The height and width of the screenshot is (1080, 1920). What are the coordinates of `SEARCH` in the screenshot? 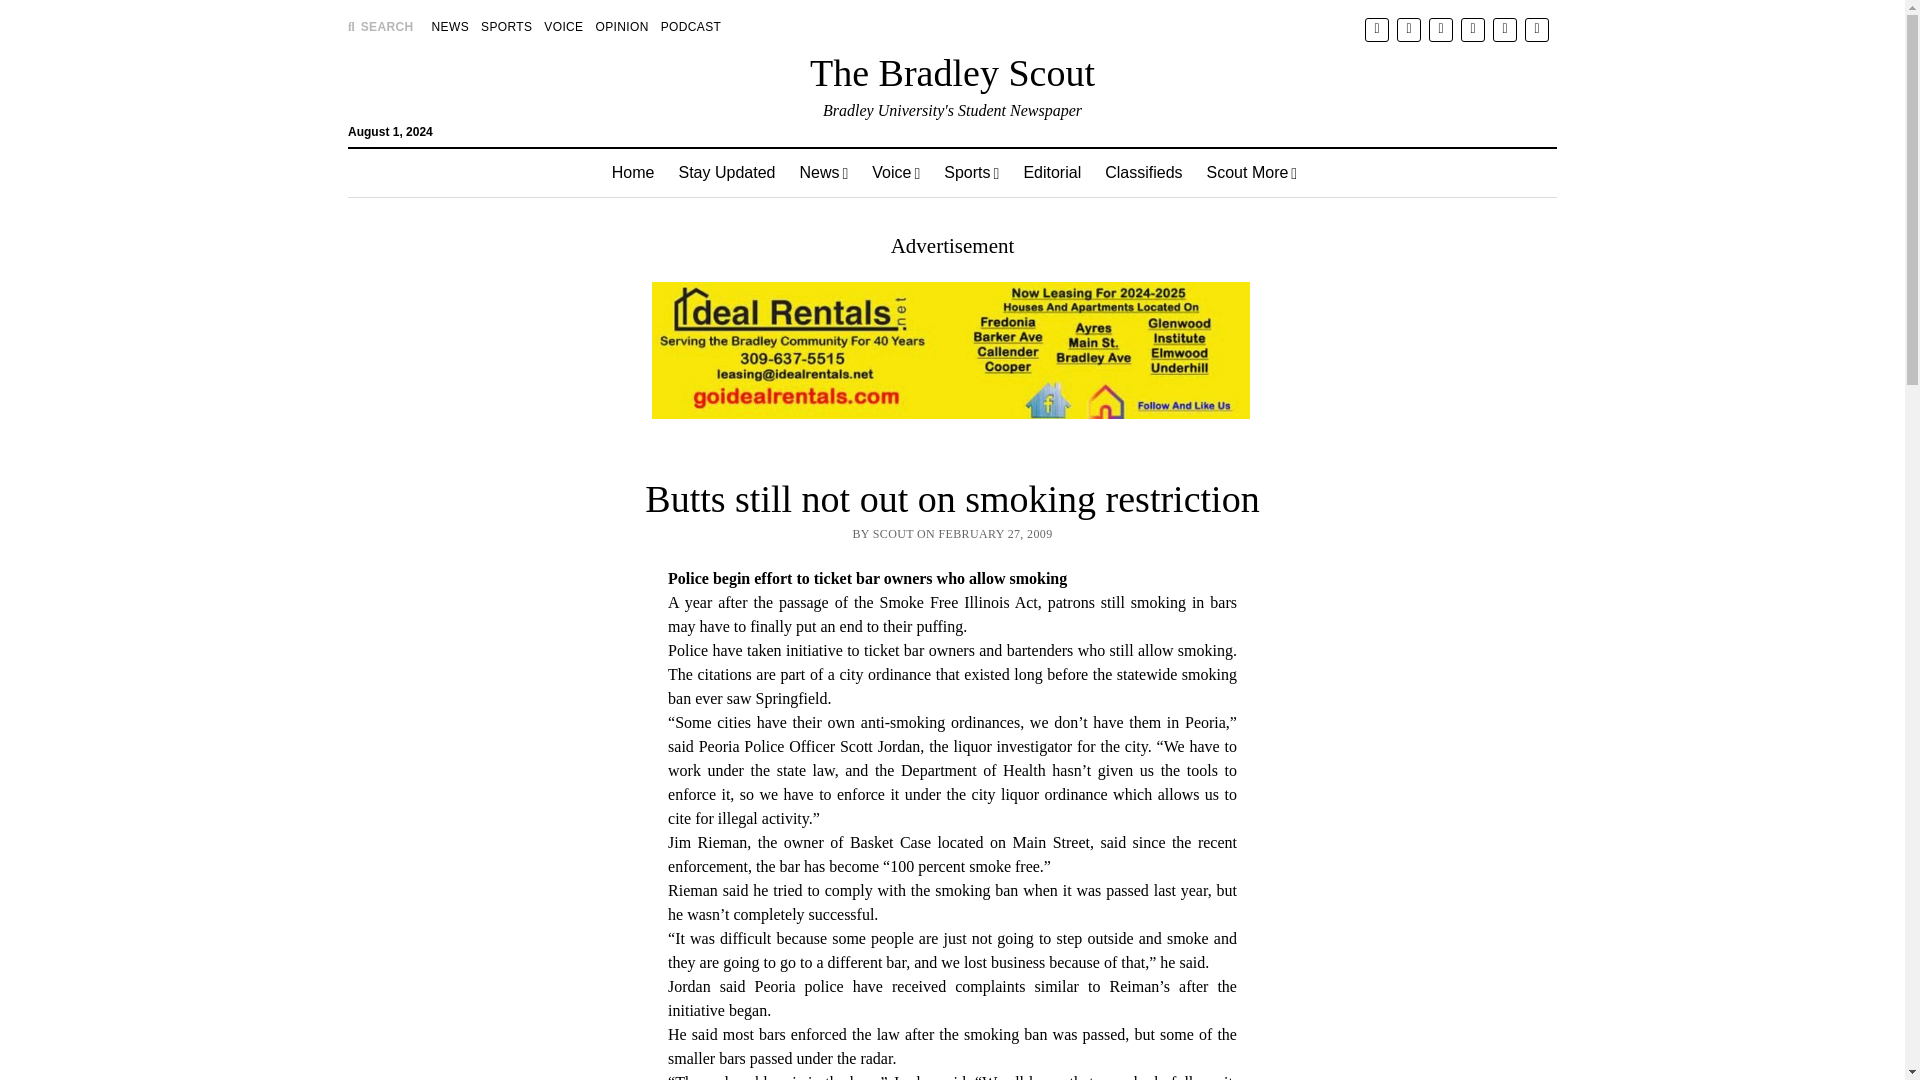 It's located at (380, 26).